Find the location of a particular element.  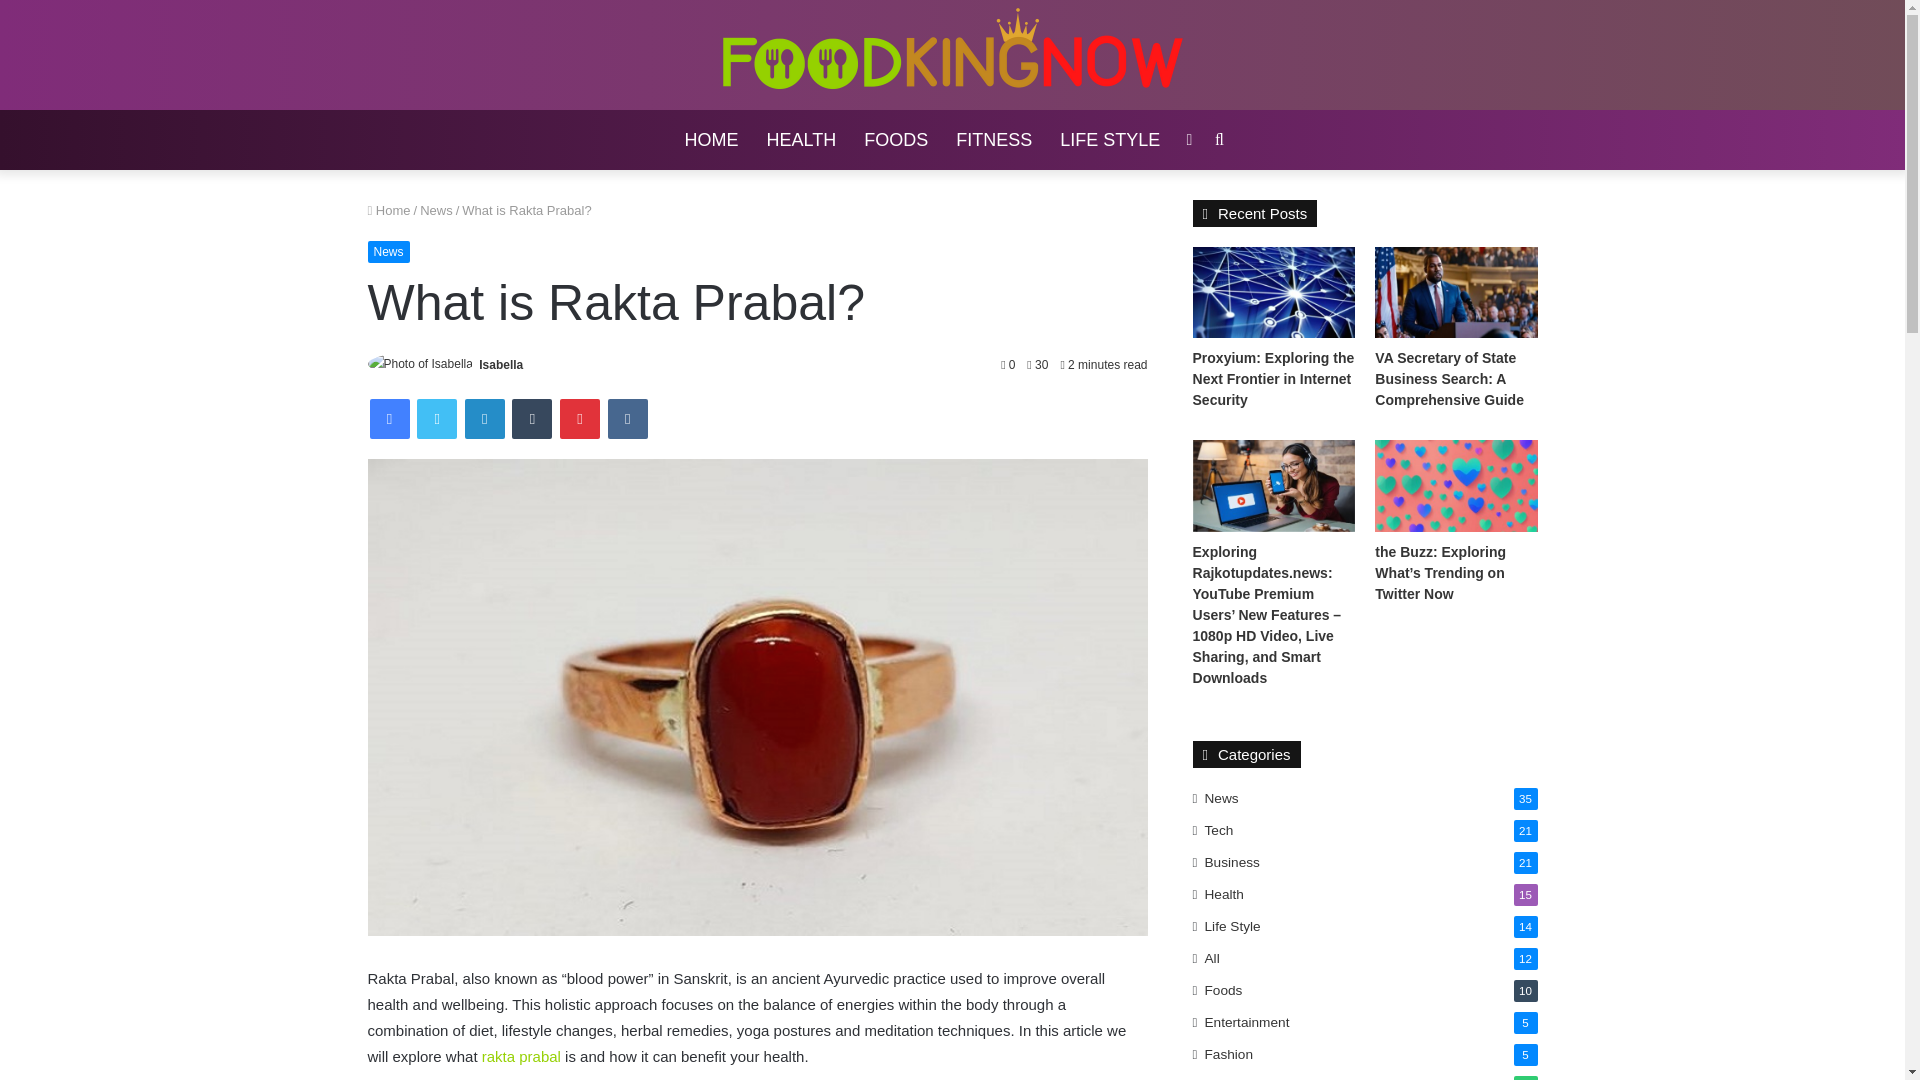

Facebook is located at coordinates (390, 418).